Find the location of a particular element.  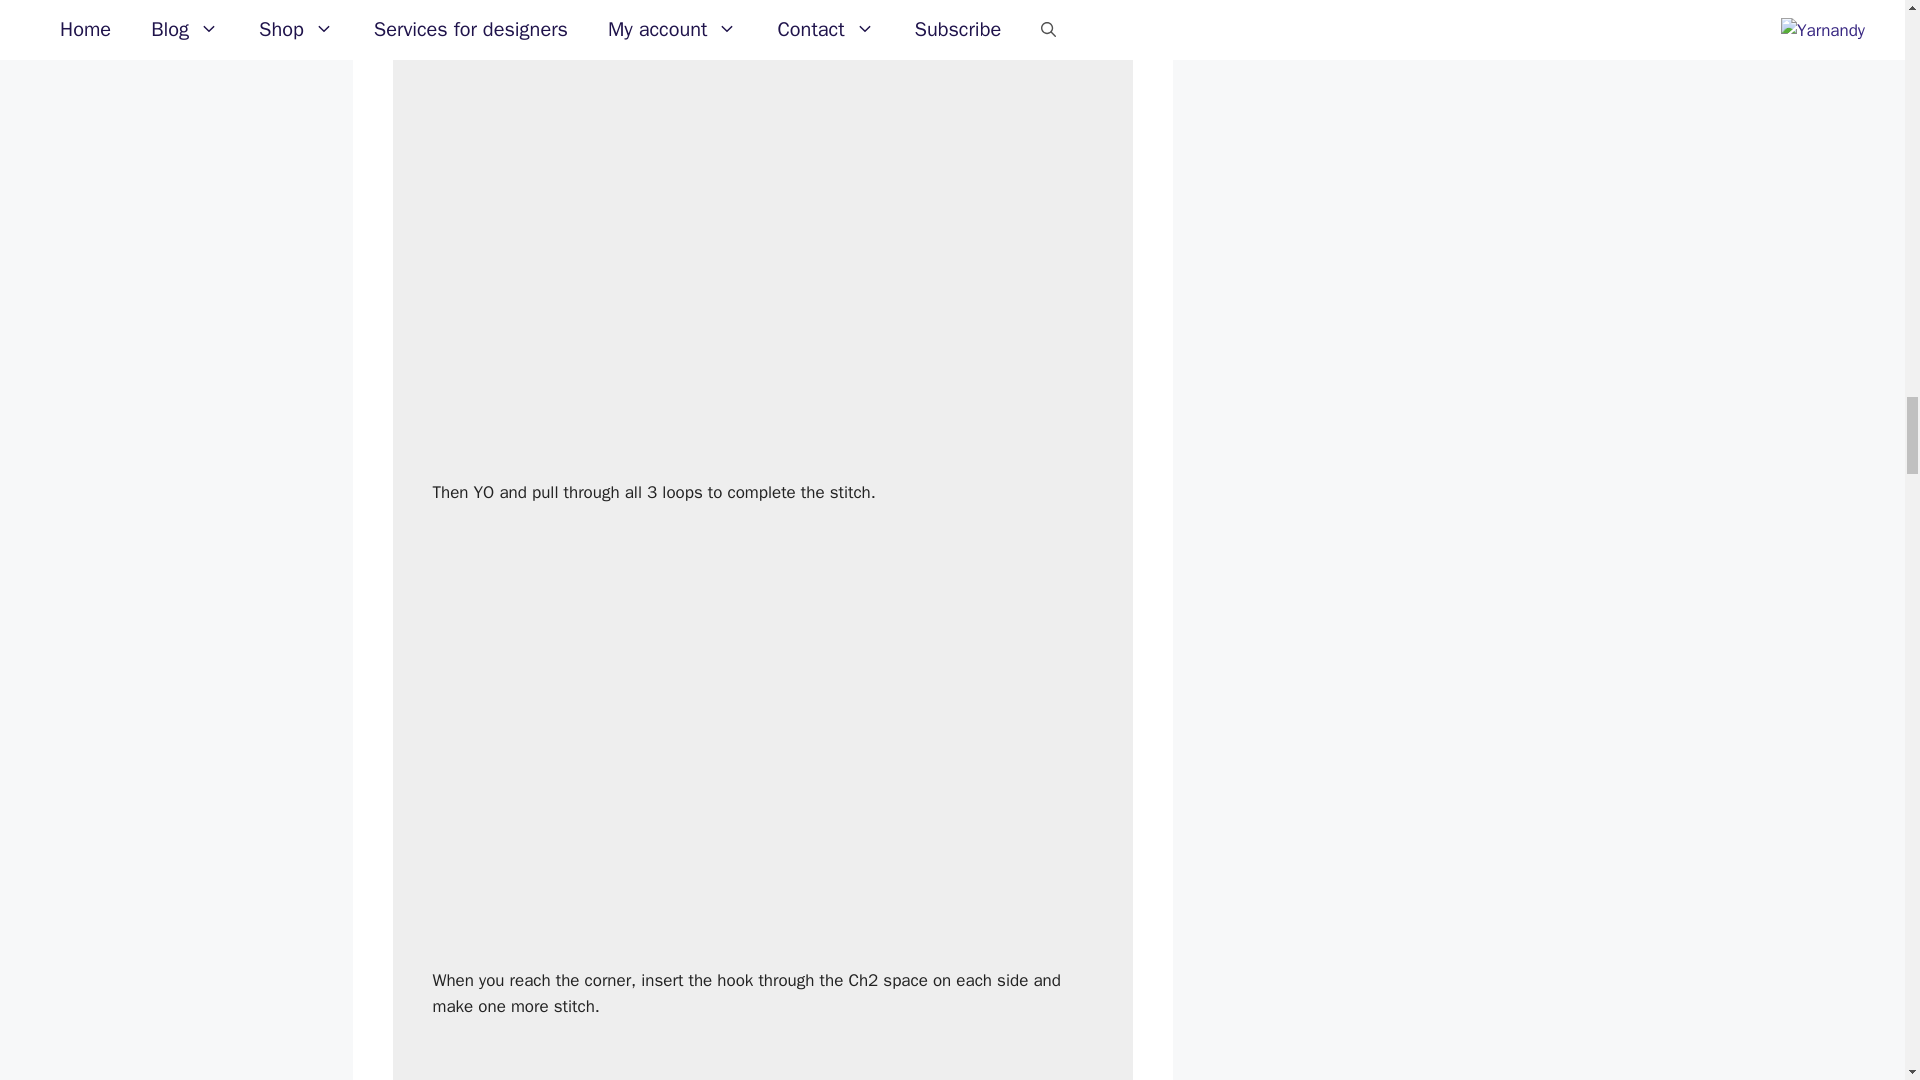

Easy way to join granny squares - slip stitch method 10 is located at coordinates (762, 1062).